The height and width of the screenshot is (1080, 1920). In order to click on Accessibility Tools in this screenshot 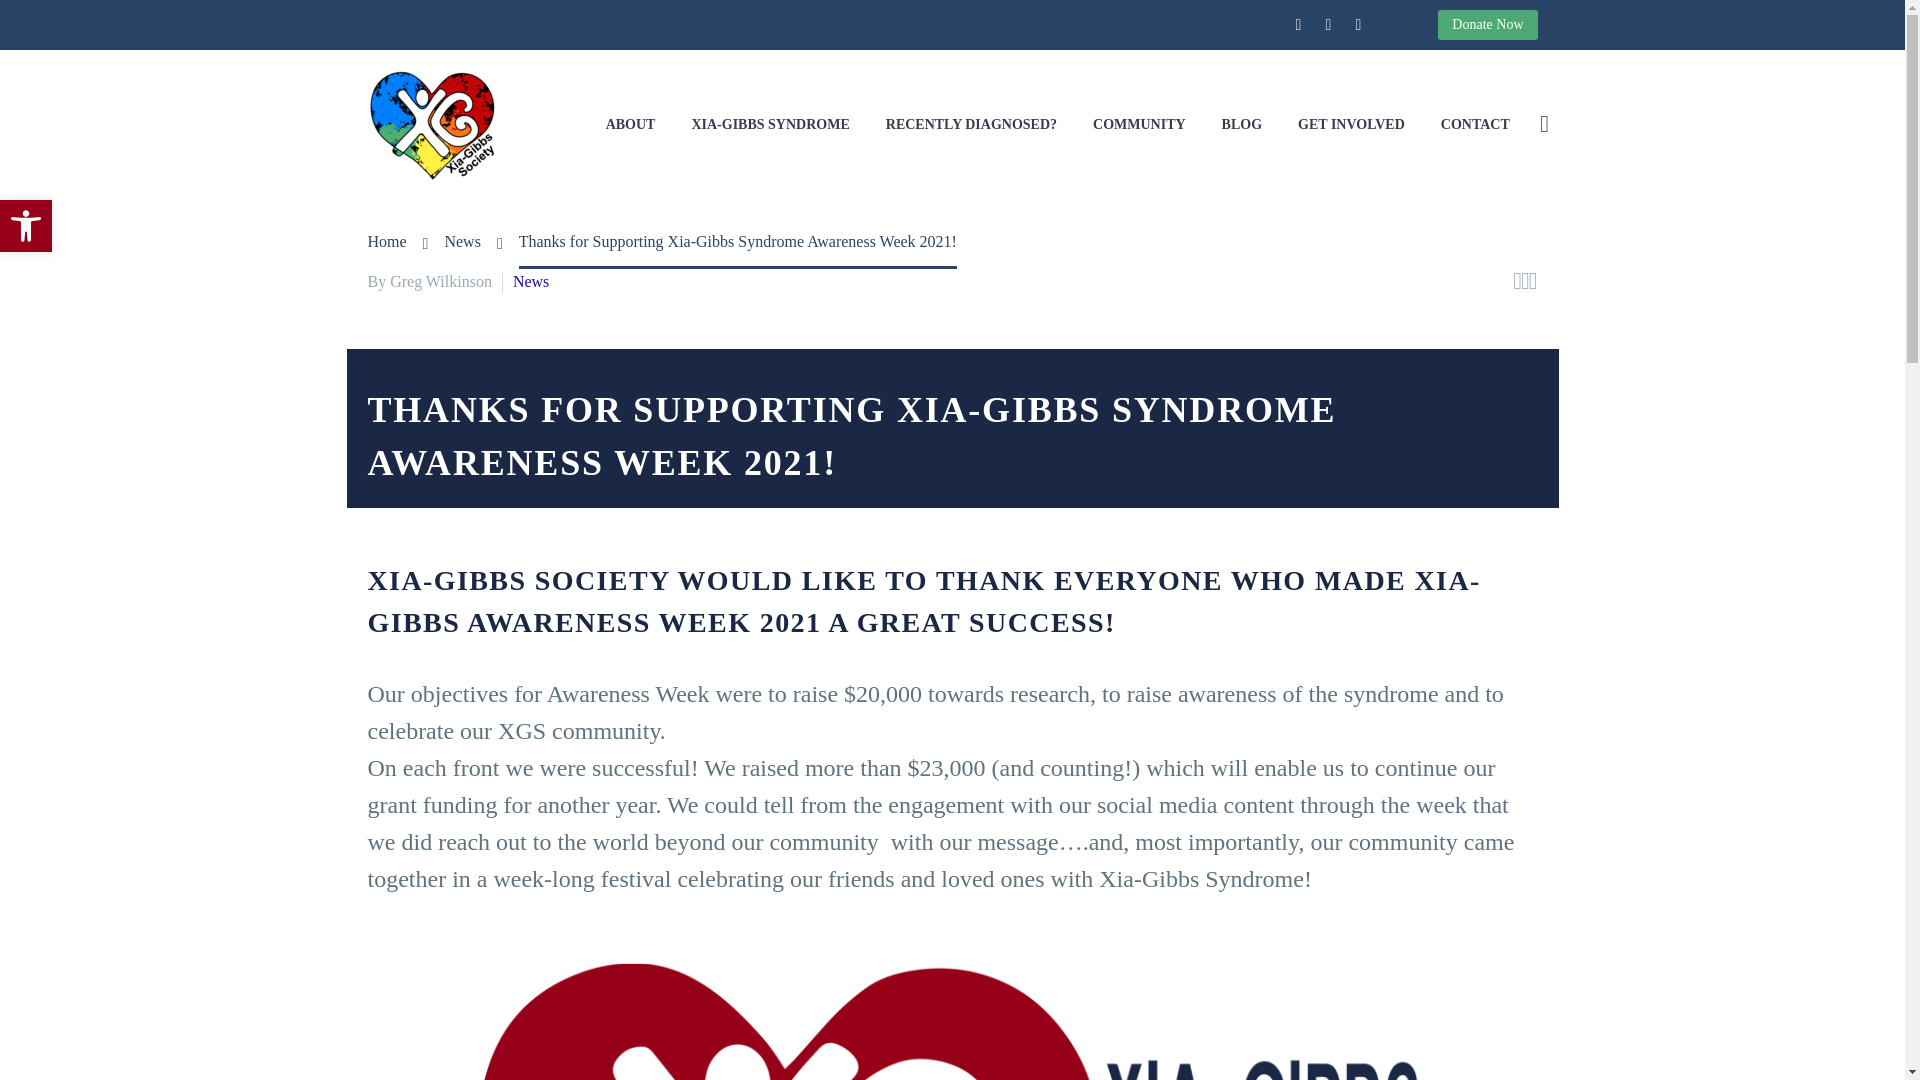, I will do `click(1298, 25)`.